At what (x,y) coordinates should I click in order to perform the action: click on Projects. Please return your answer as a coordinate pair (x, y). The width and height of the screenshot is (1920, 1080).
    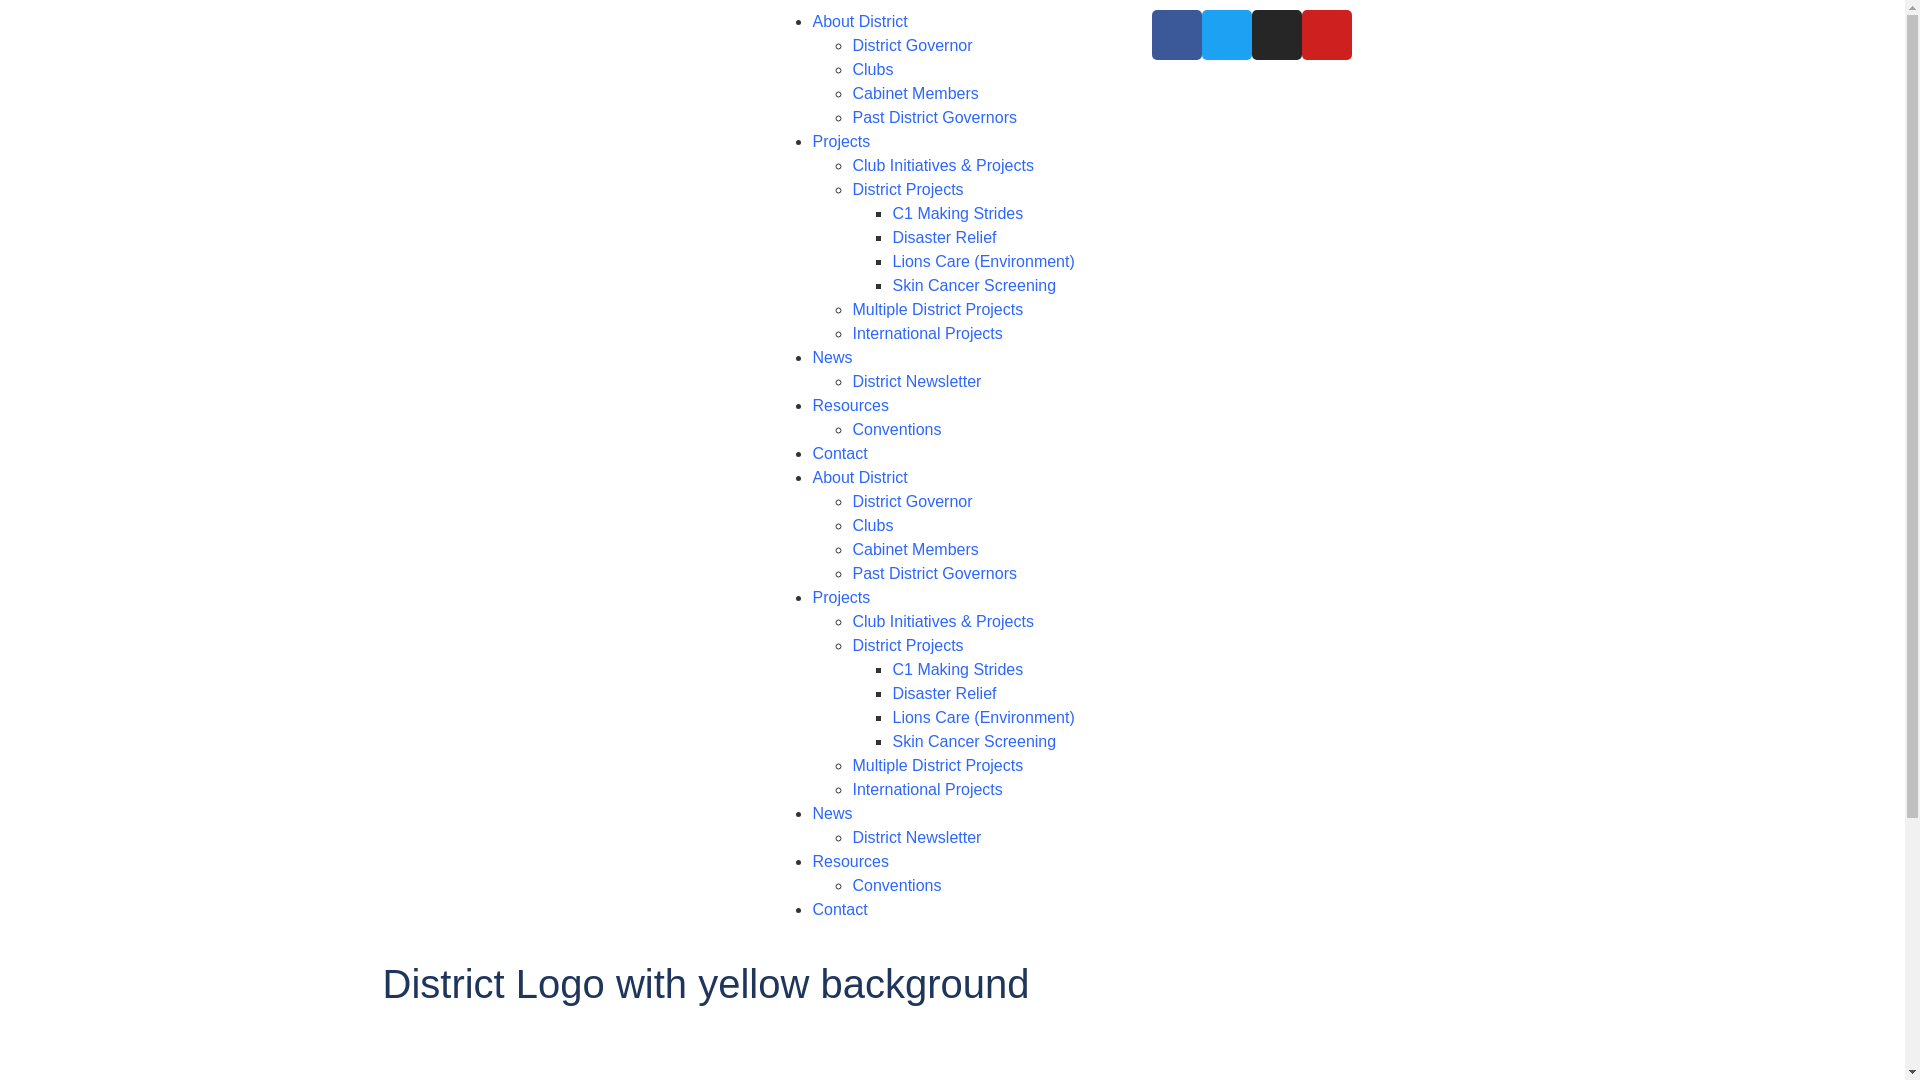
    Looking at the image, I should click on (841, 142).